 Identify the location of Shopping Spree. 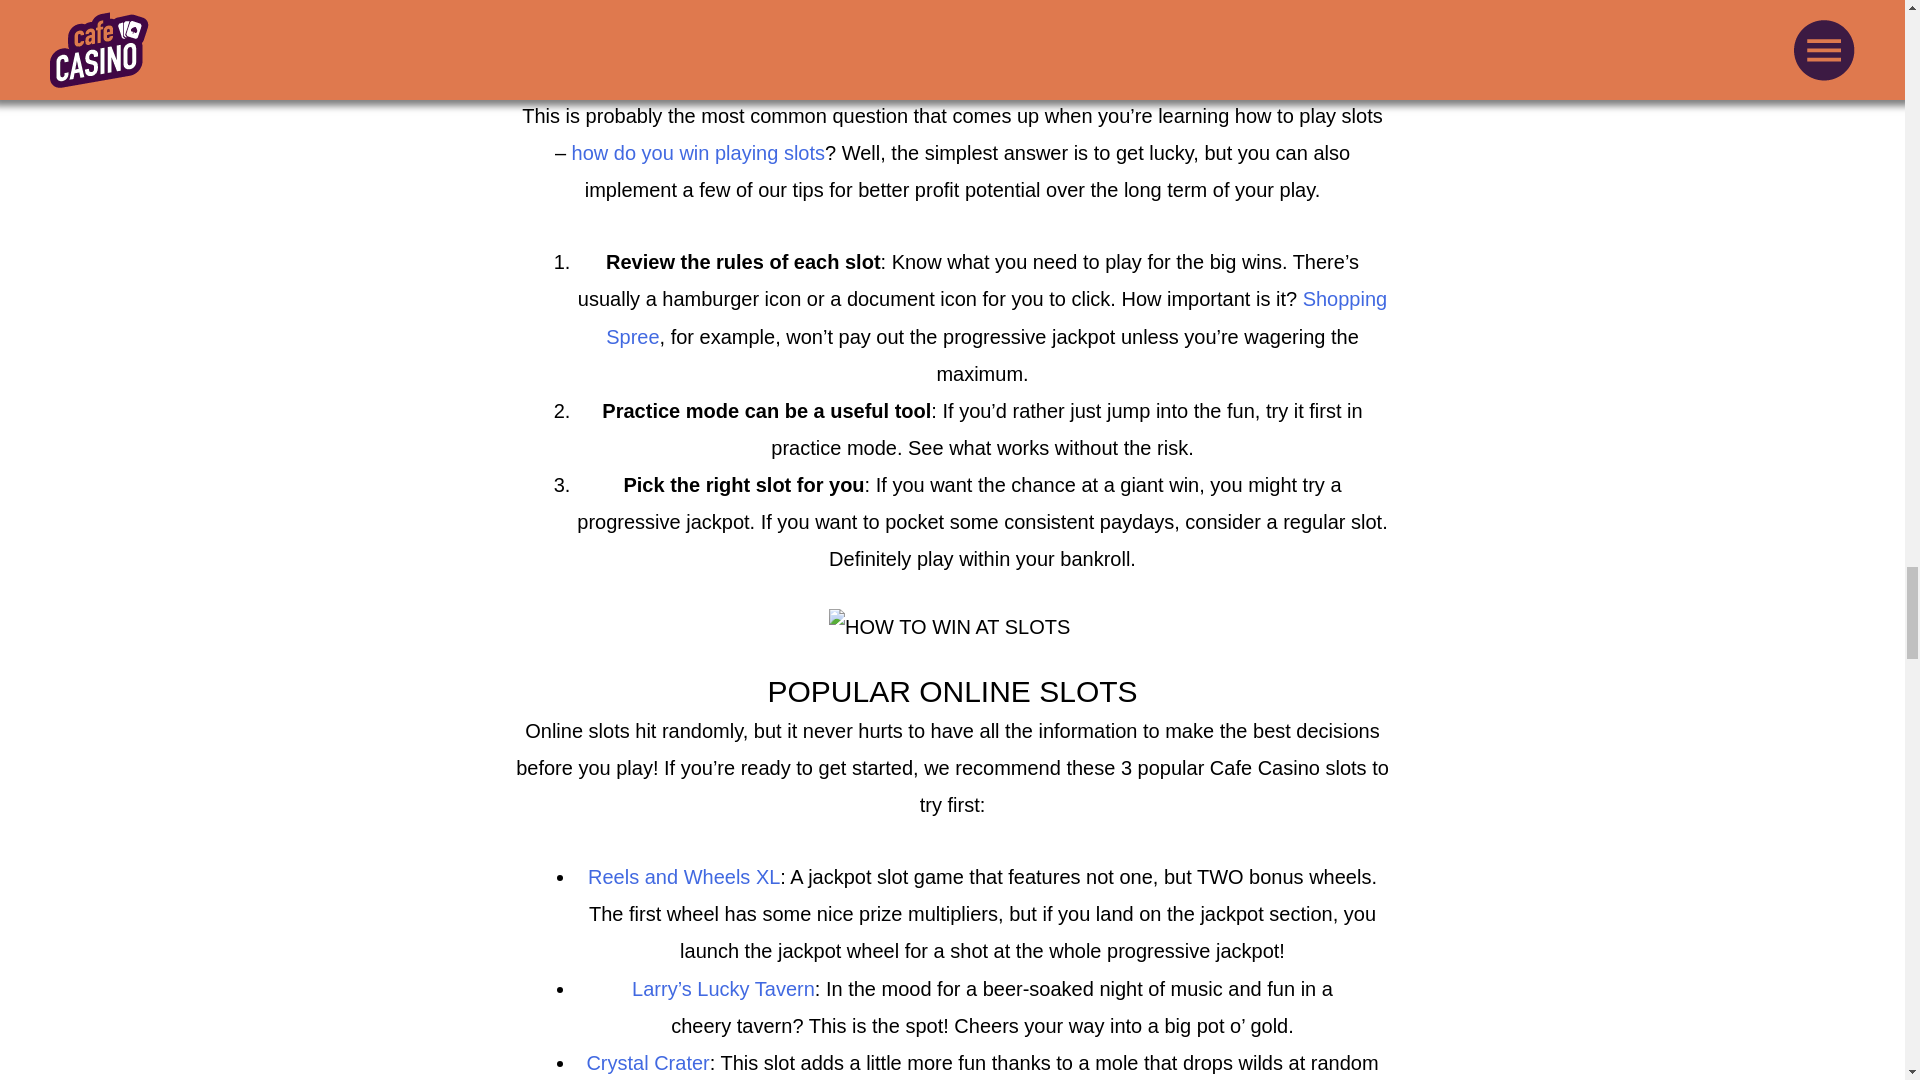
(996, 317).